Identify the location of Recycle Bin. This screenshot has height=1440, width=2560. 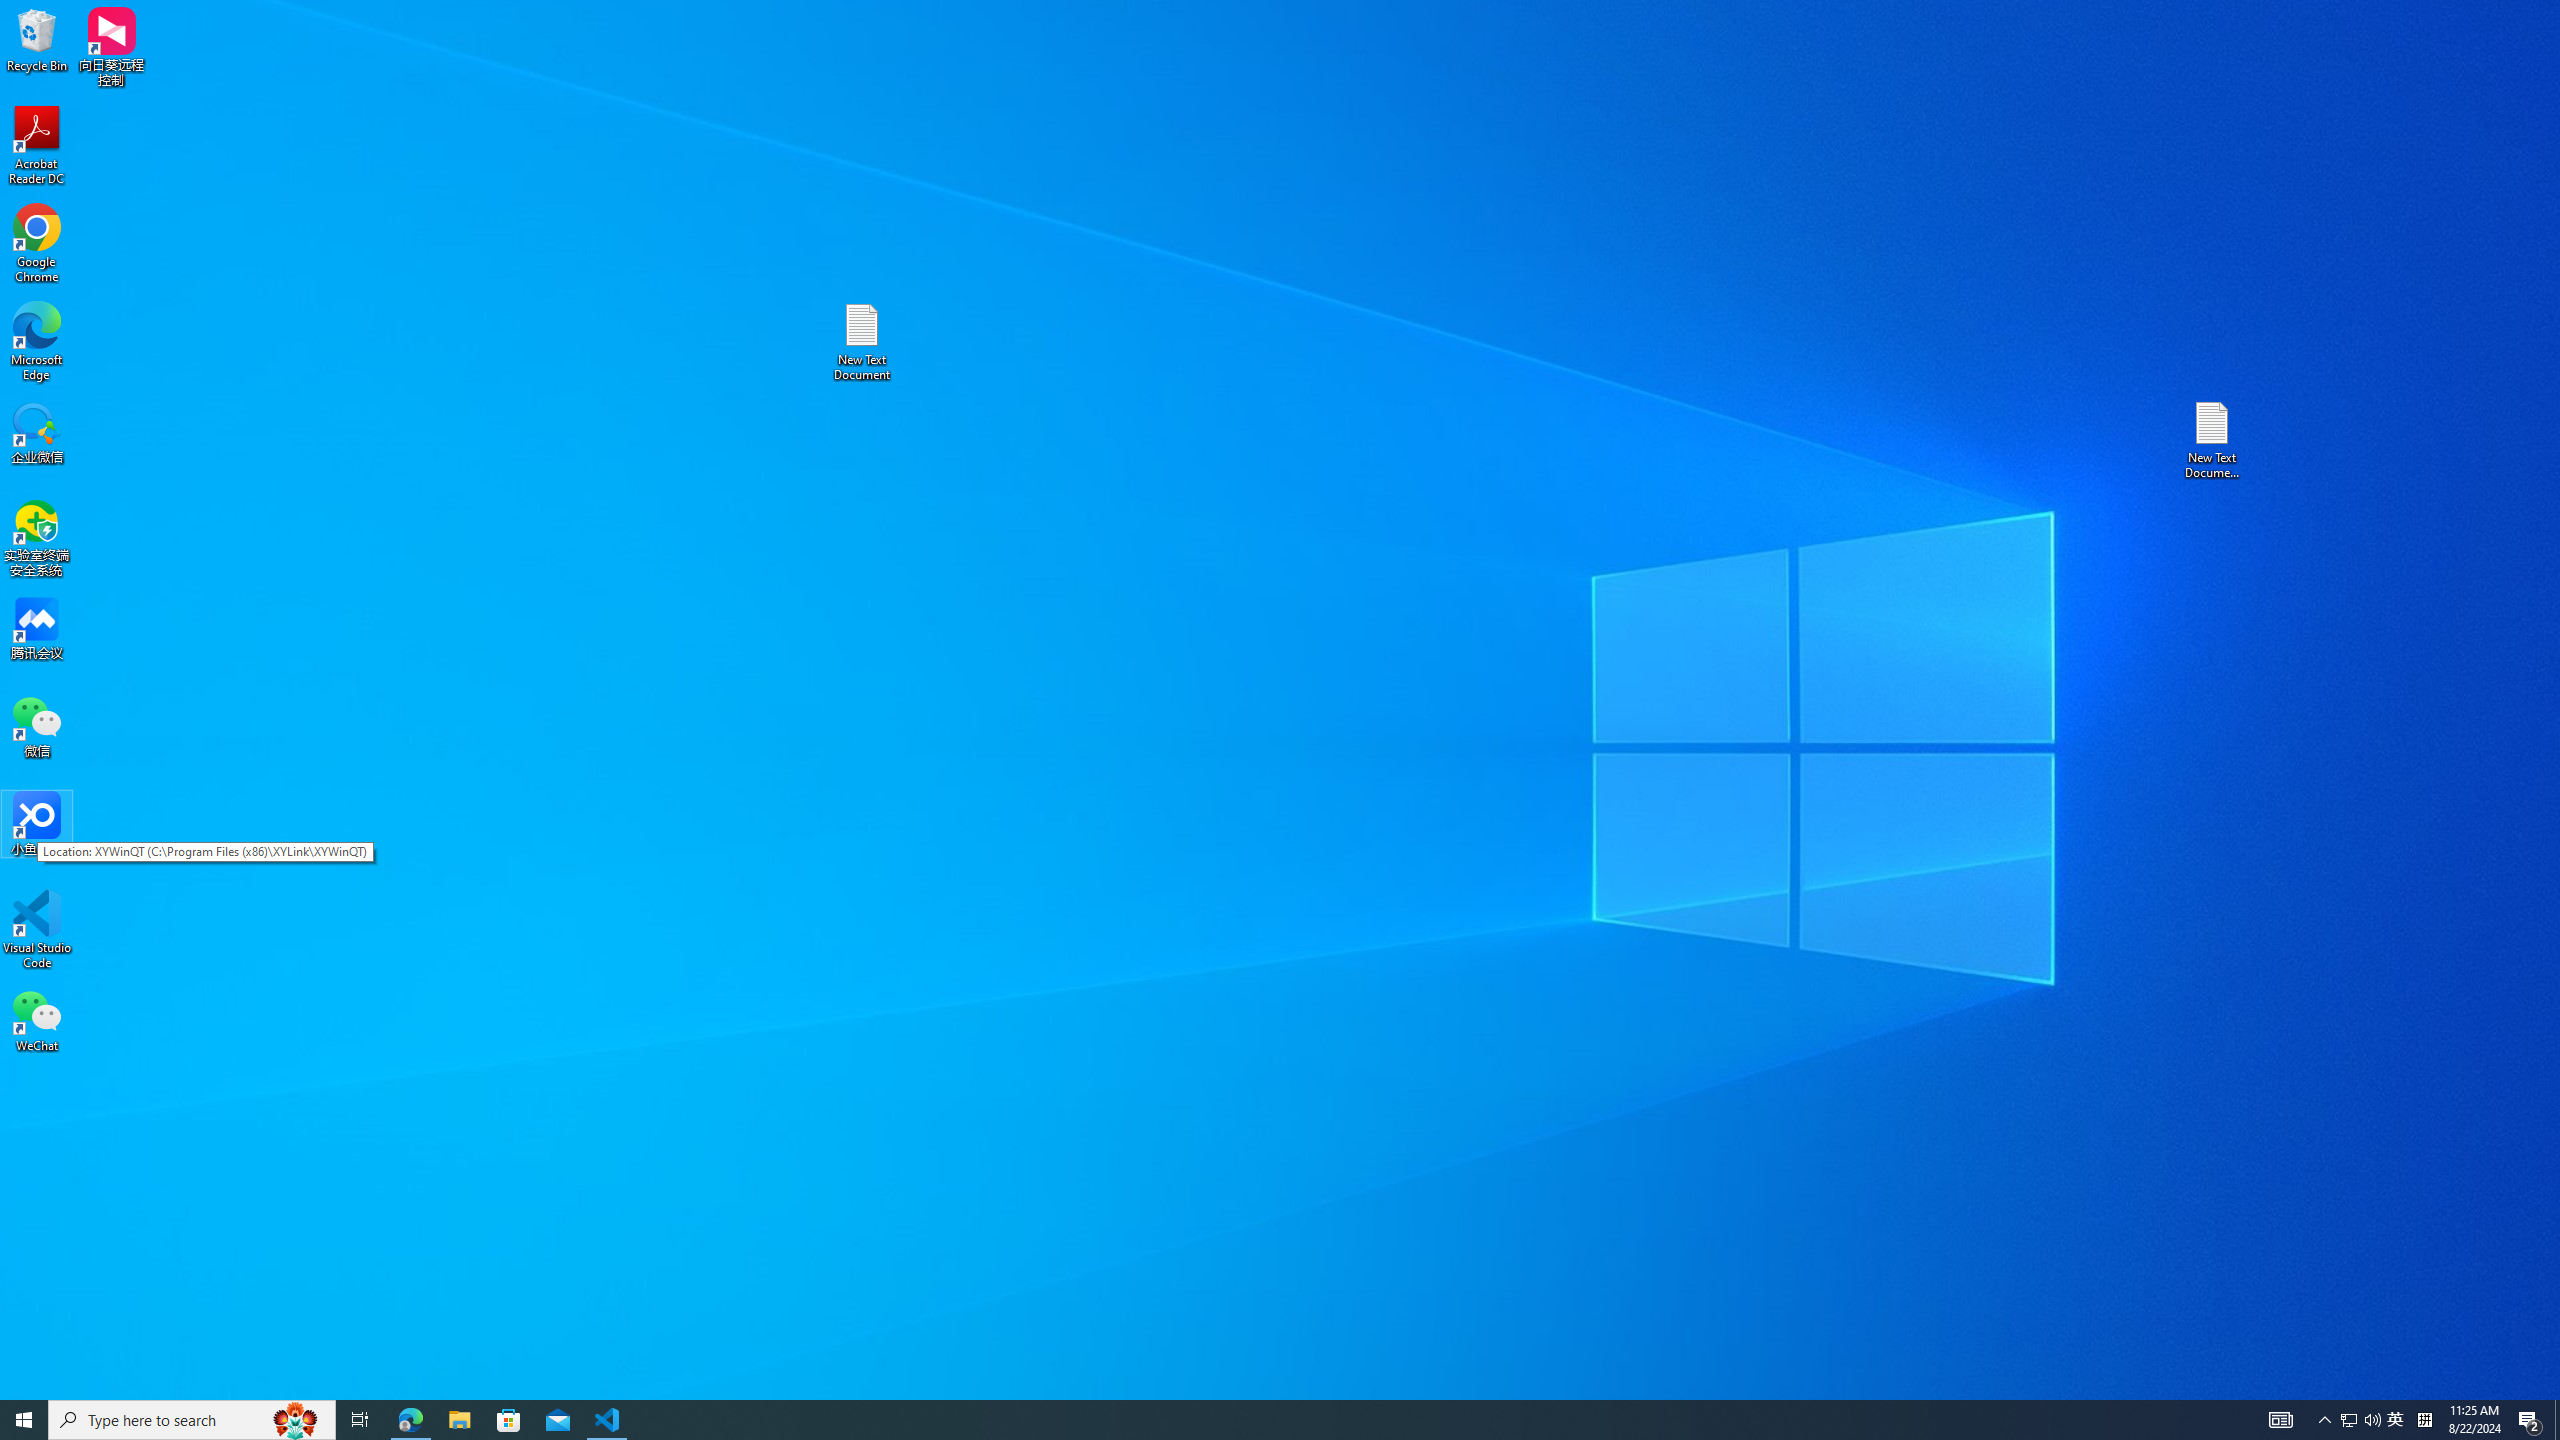
(2213, 440).